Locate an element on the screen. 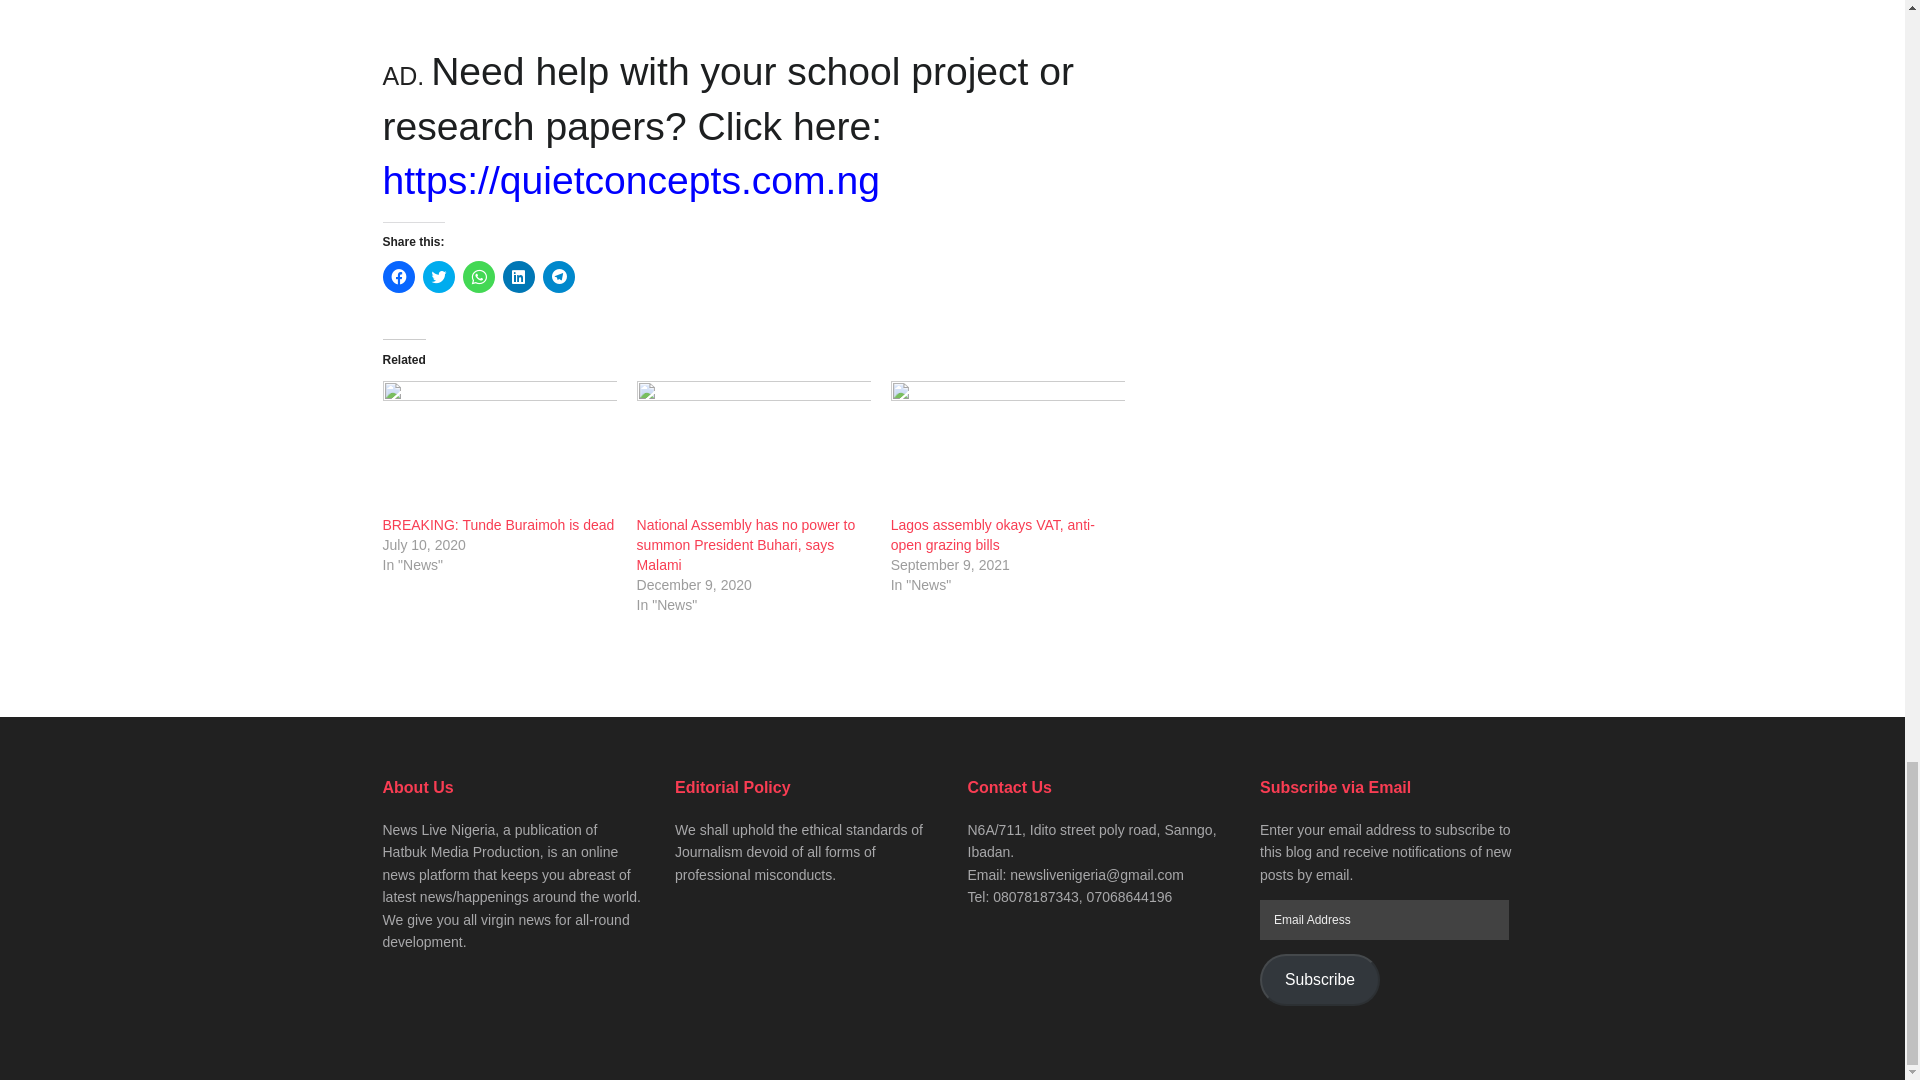 The width and height of the screenshot is (1920, 1080). Click to share on Telegram is located at coordinates (558, 276).